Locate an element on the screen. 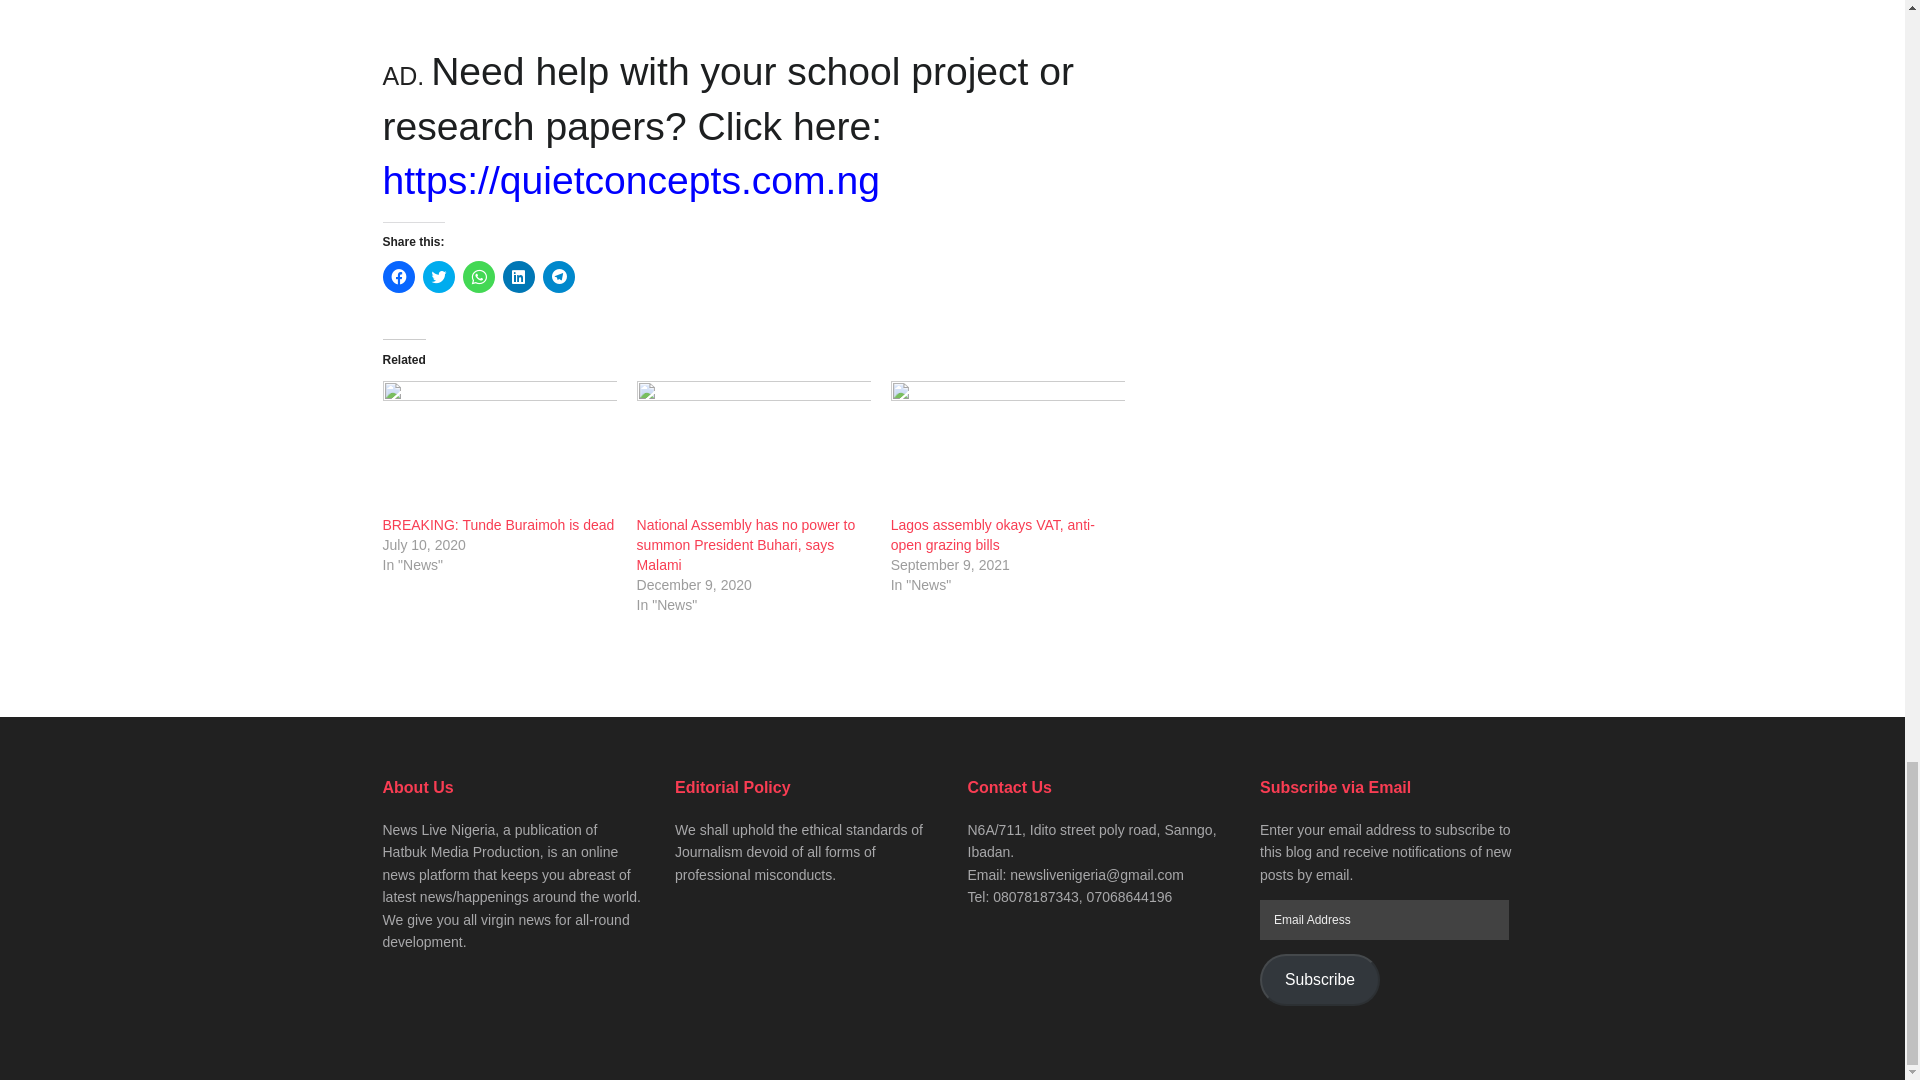 The width and height of the screenshot is (1920, 1080). Click to share on Telegram is located at coordinates (558, 276).